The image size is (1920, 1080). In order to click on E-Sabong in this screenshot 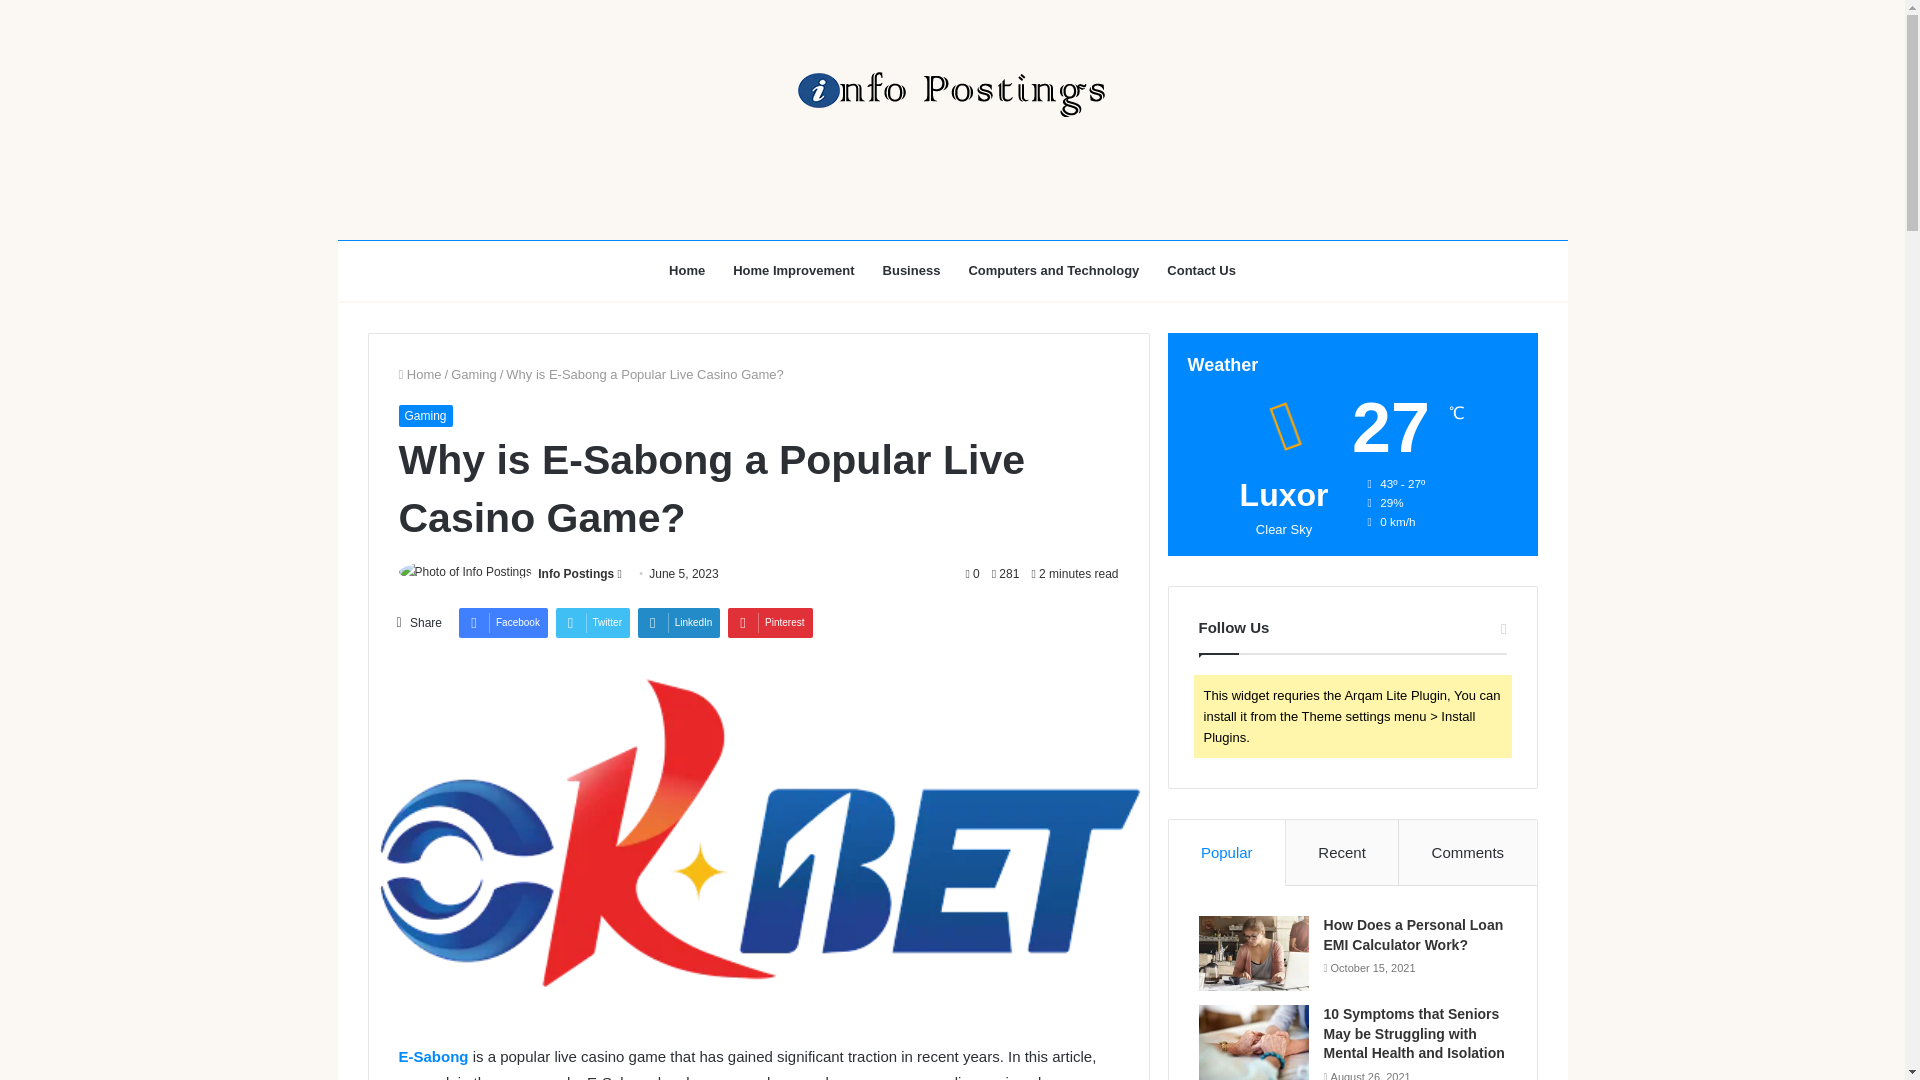, I will do `click(432, 1056)`.